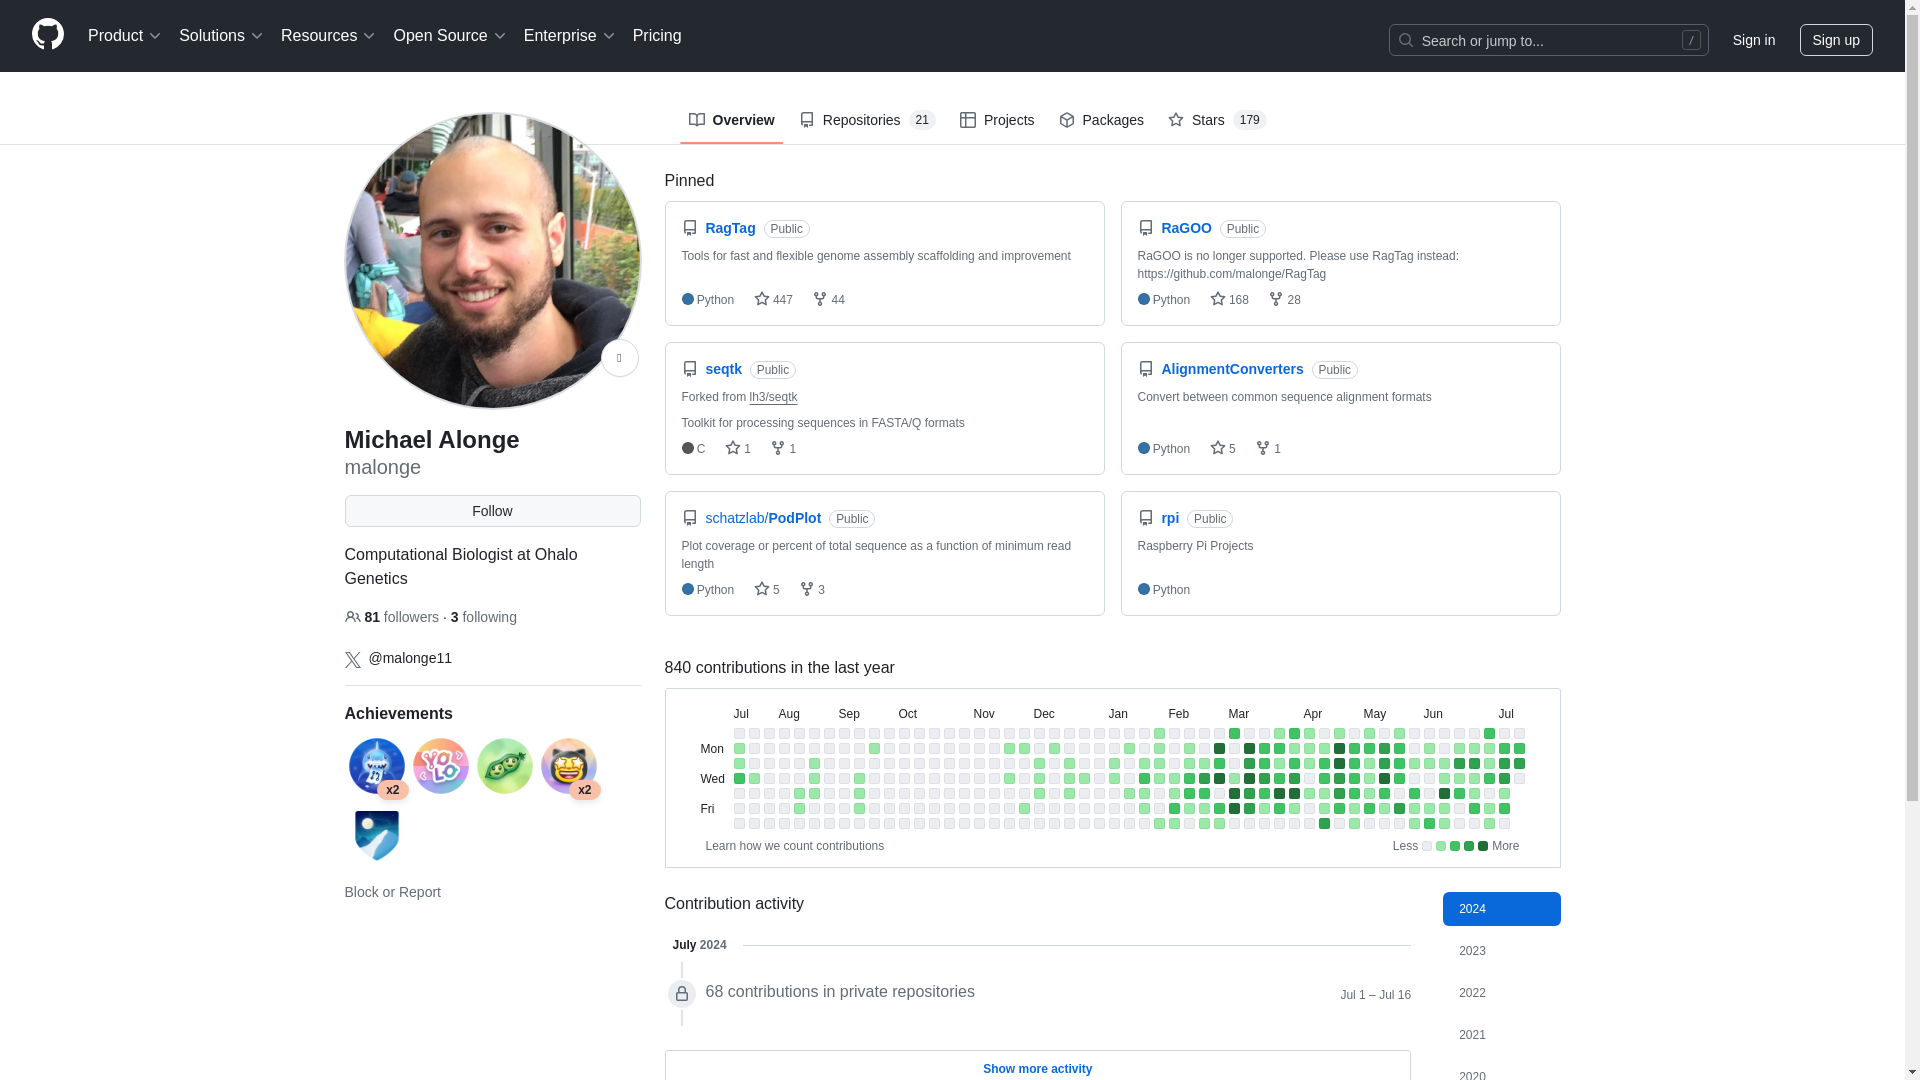  I want to click on Resources, so click(328, 36).